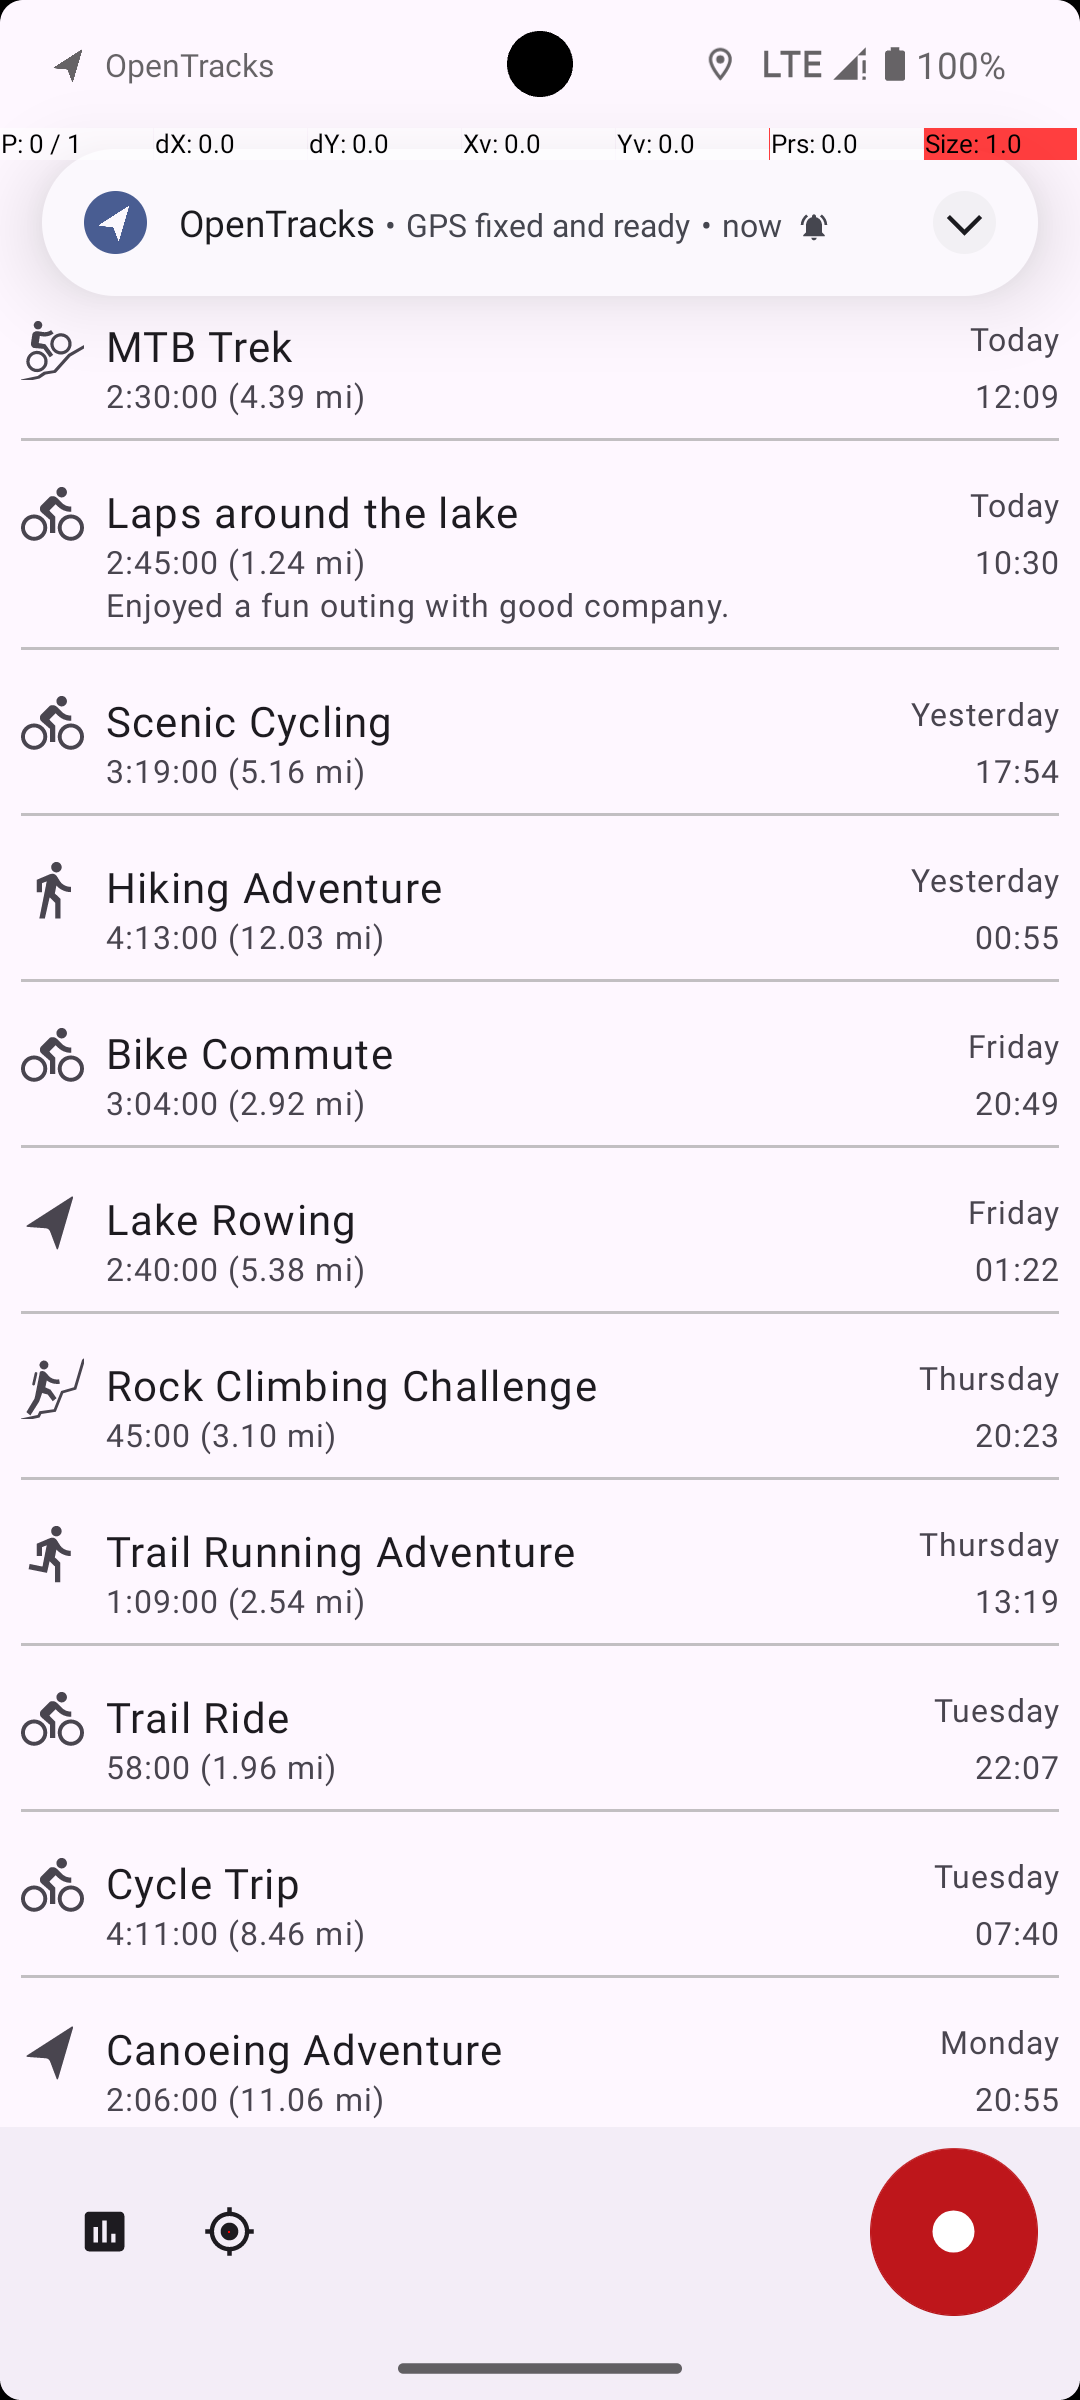  What do you see at coordinates (236, 1102) in the screenshot?
I see `3:04:00 (2.92 mi)` at bounding box center [236, 1102].